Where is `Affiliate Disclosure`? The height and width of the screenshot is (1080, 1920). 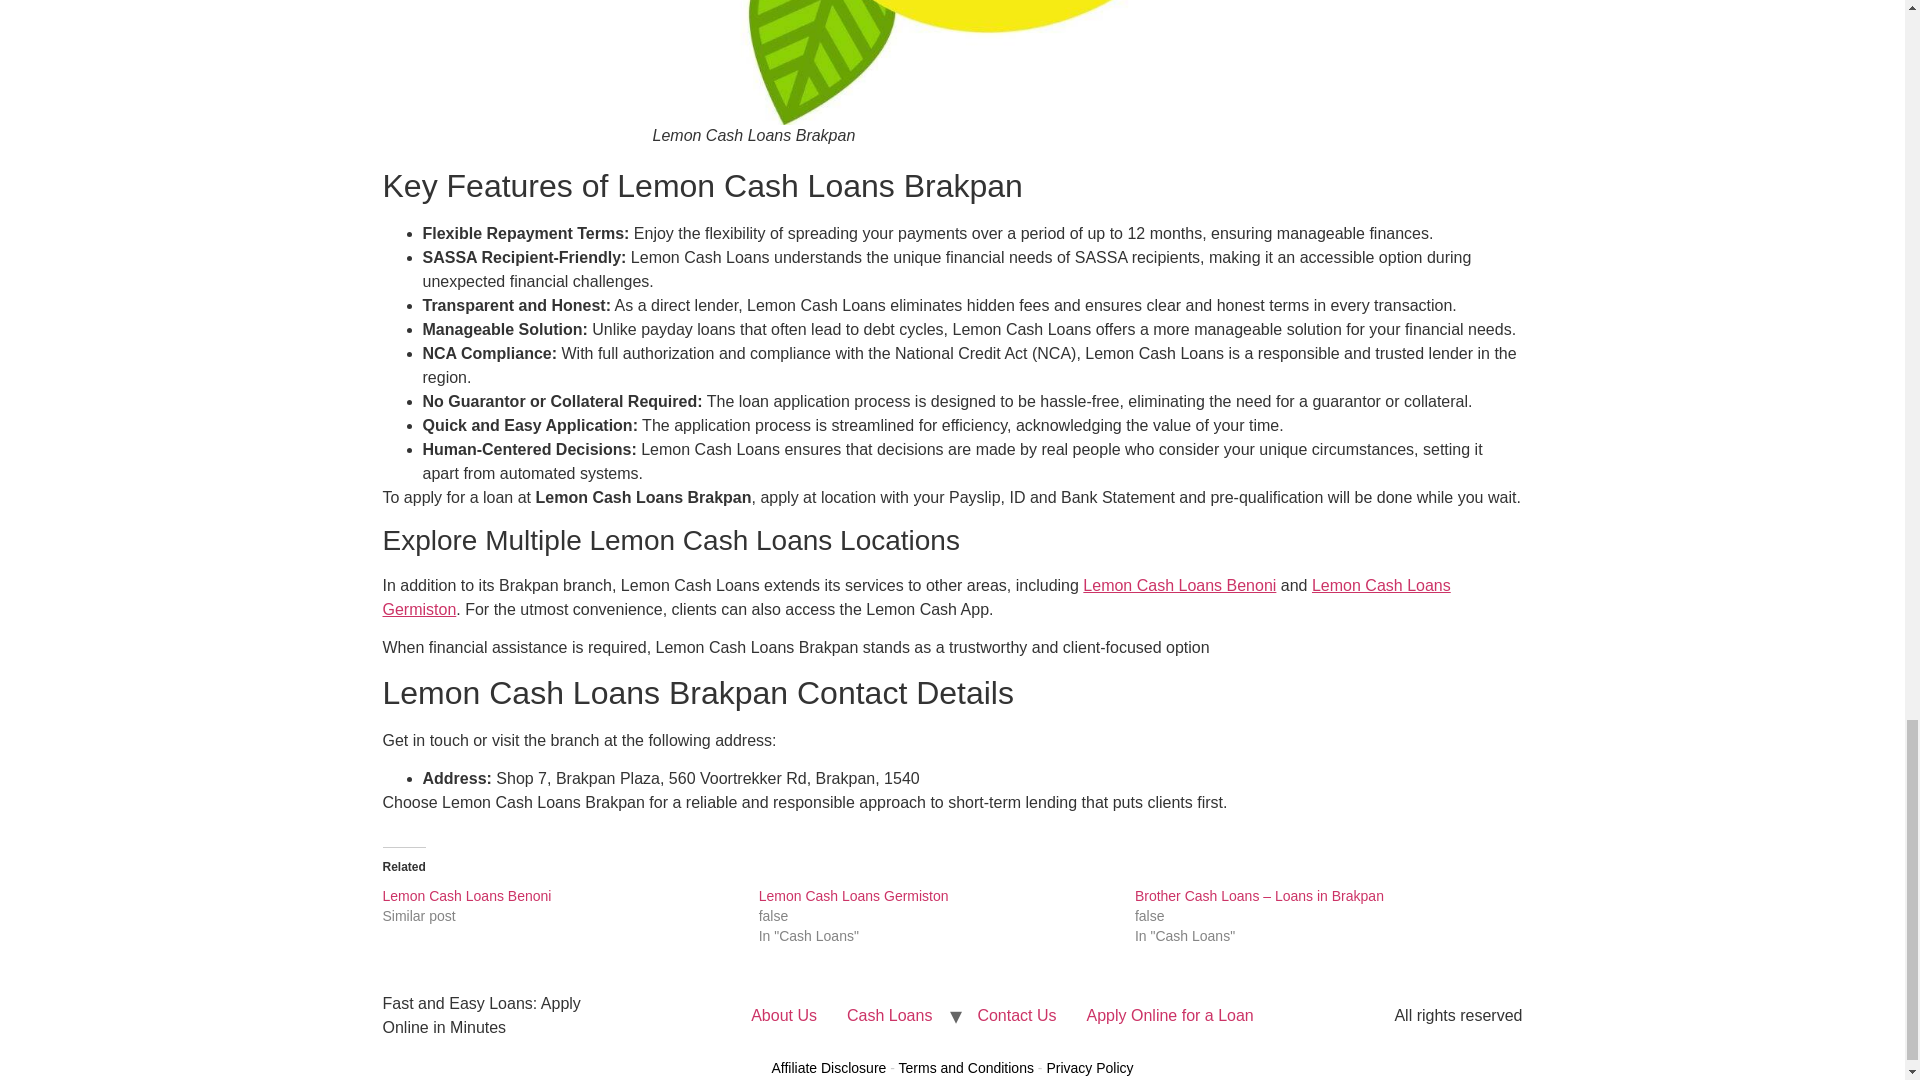
Affiliate Disclosure is located at coordinates (828, 1067).